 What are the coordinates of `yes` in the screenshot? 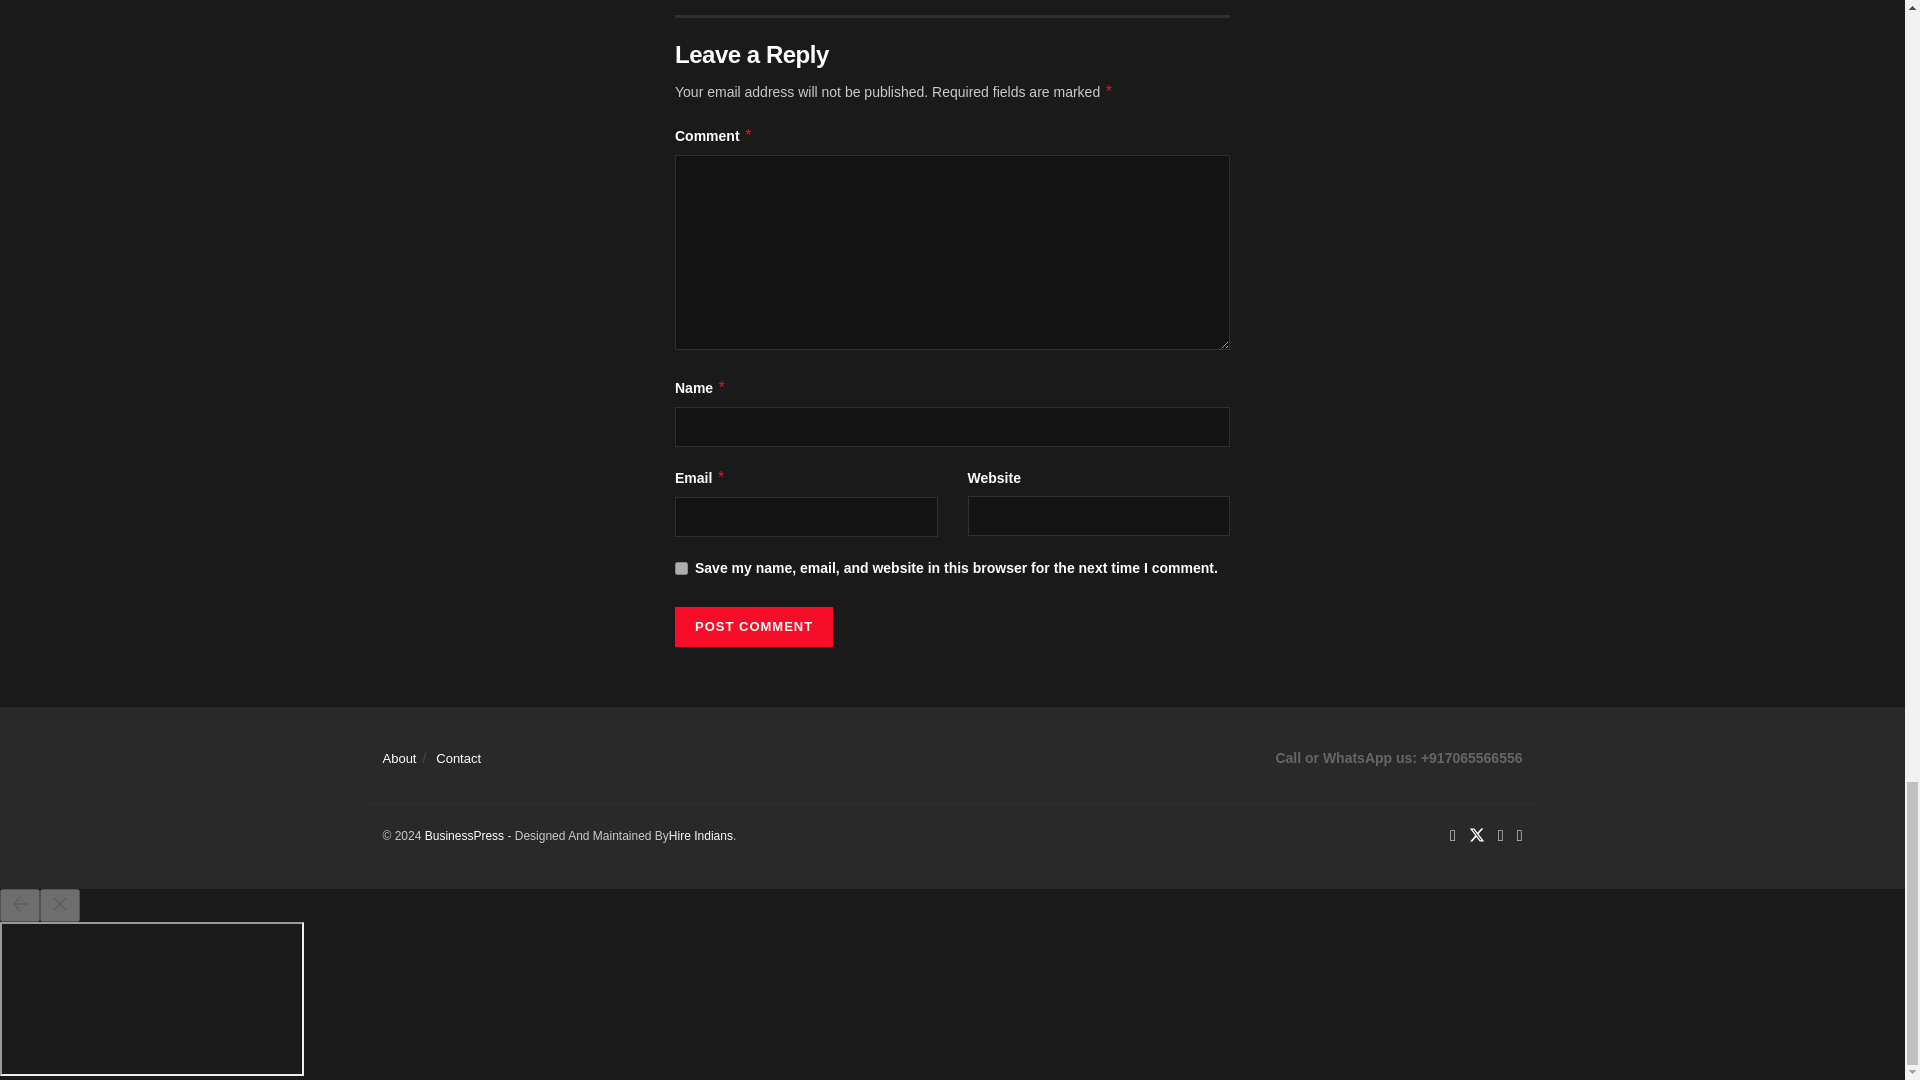 It's located at (681, 568).